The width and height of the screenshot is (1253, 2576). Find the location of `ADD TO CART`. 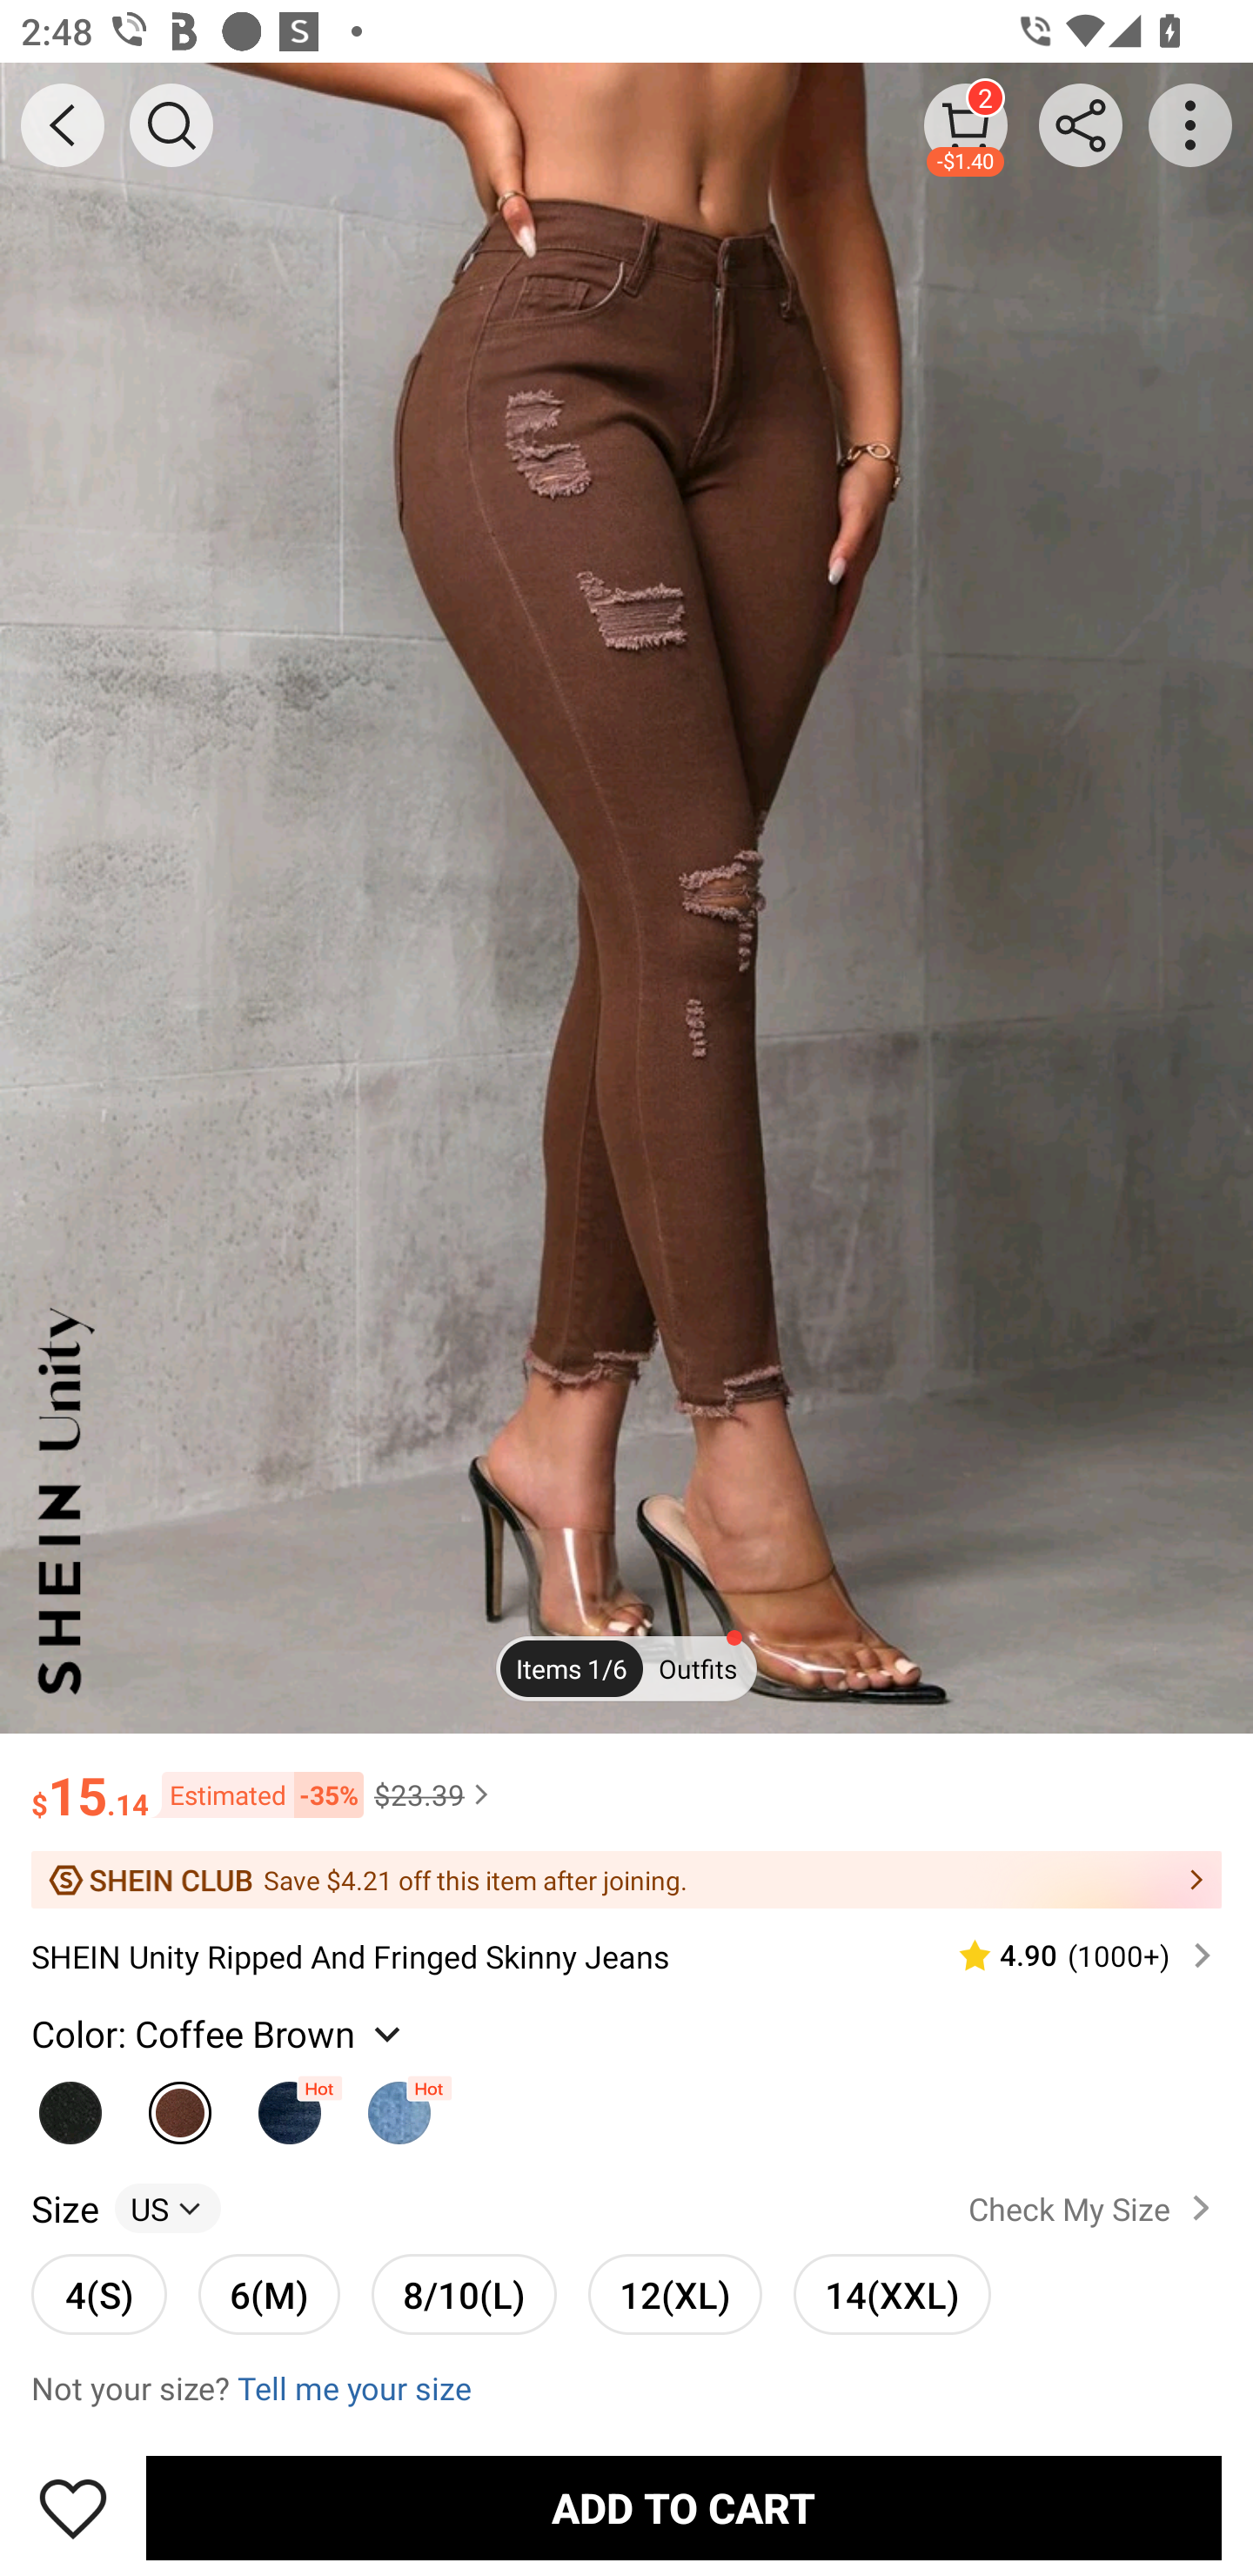

ADD TO CART is located at coordinates (684, 2507).